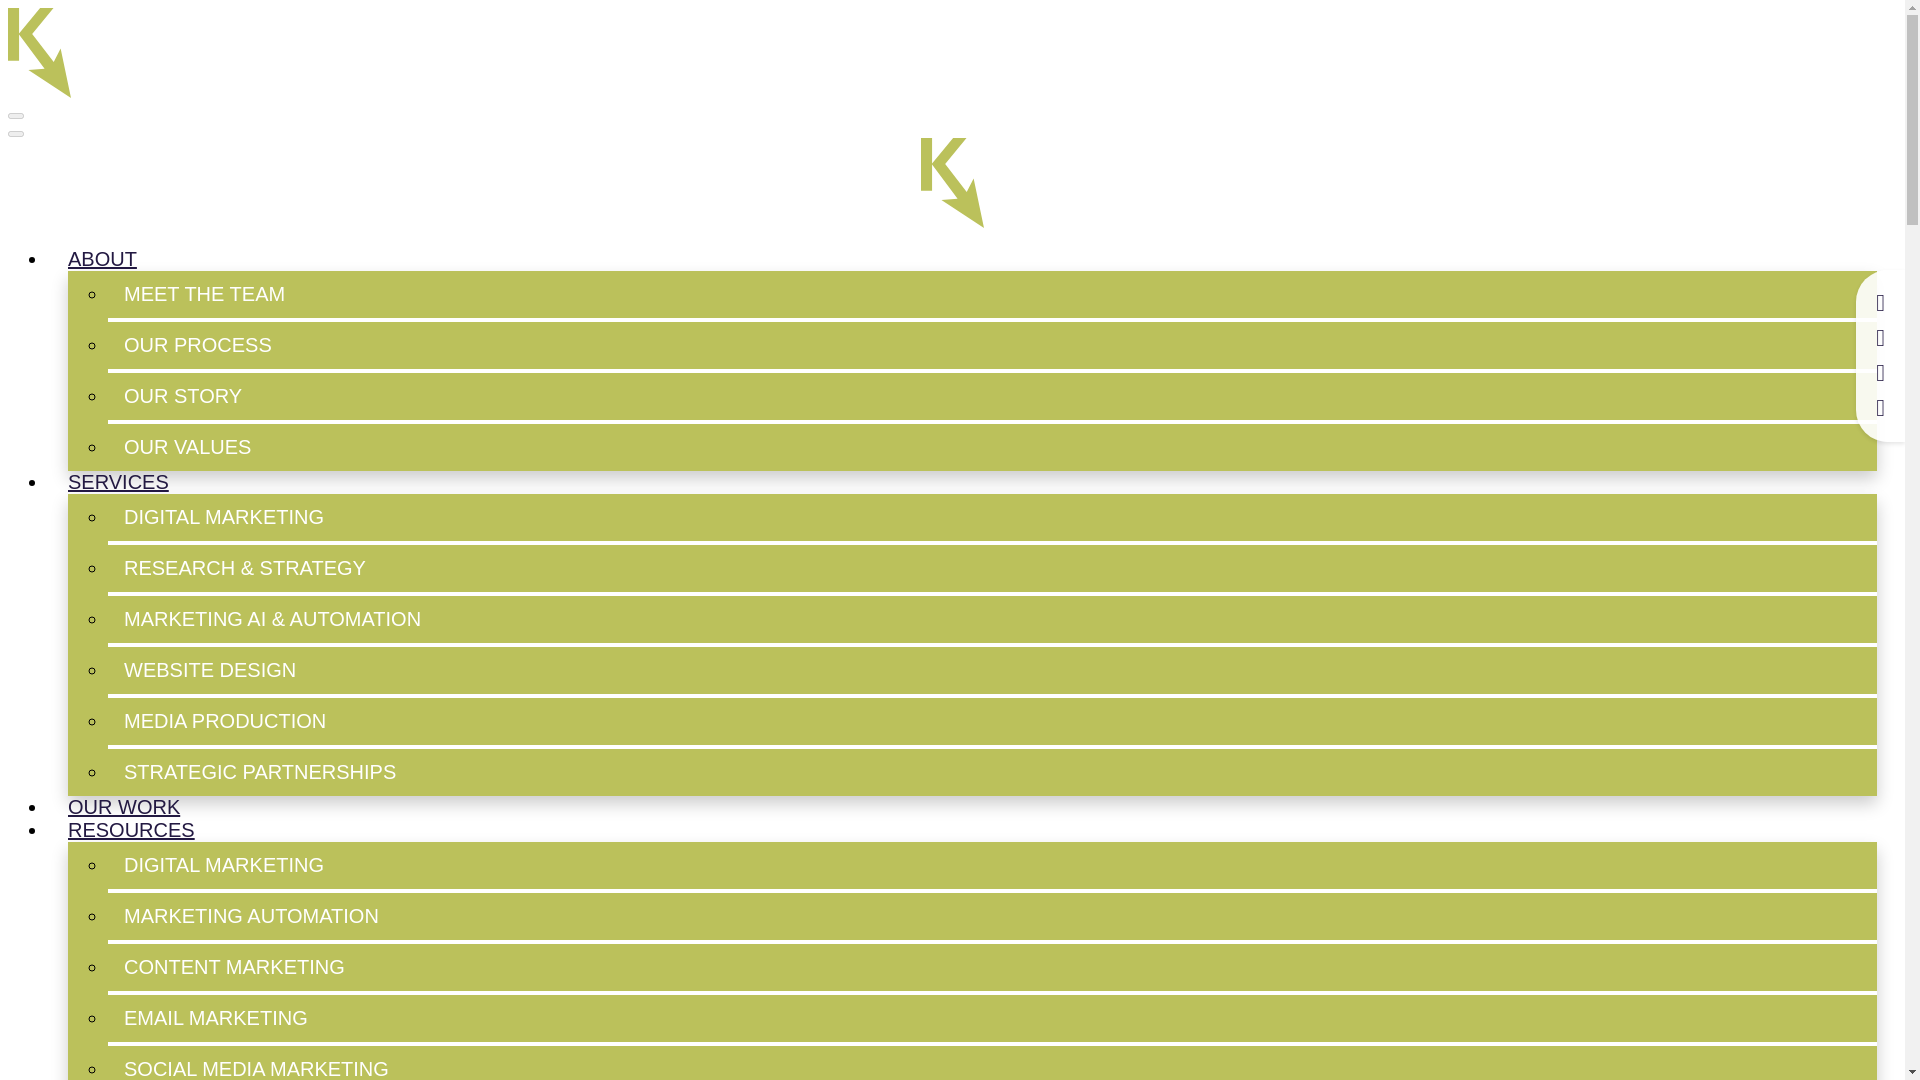  What do you see at coordinates (992, 447) in the screenshot?
I see `OUR VALUES` at bounding box center [992, 447].